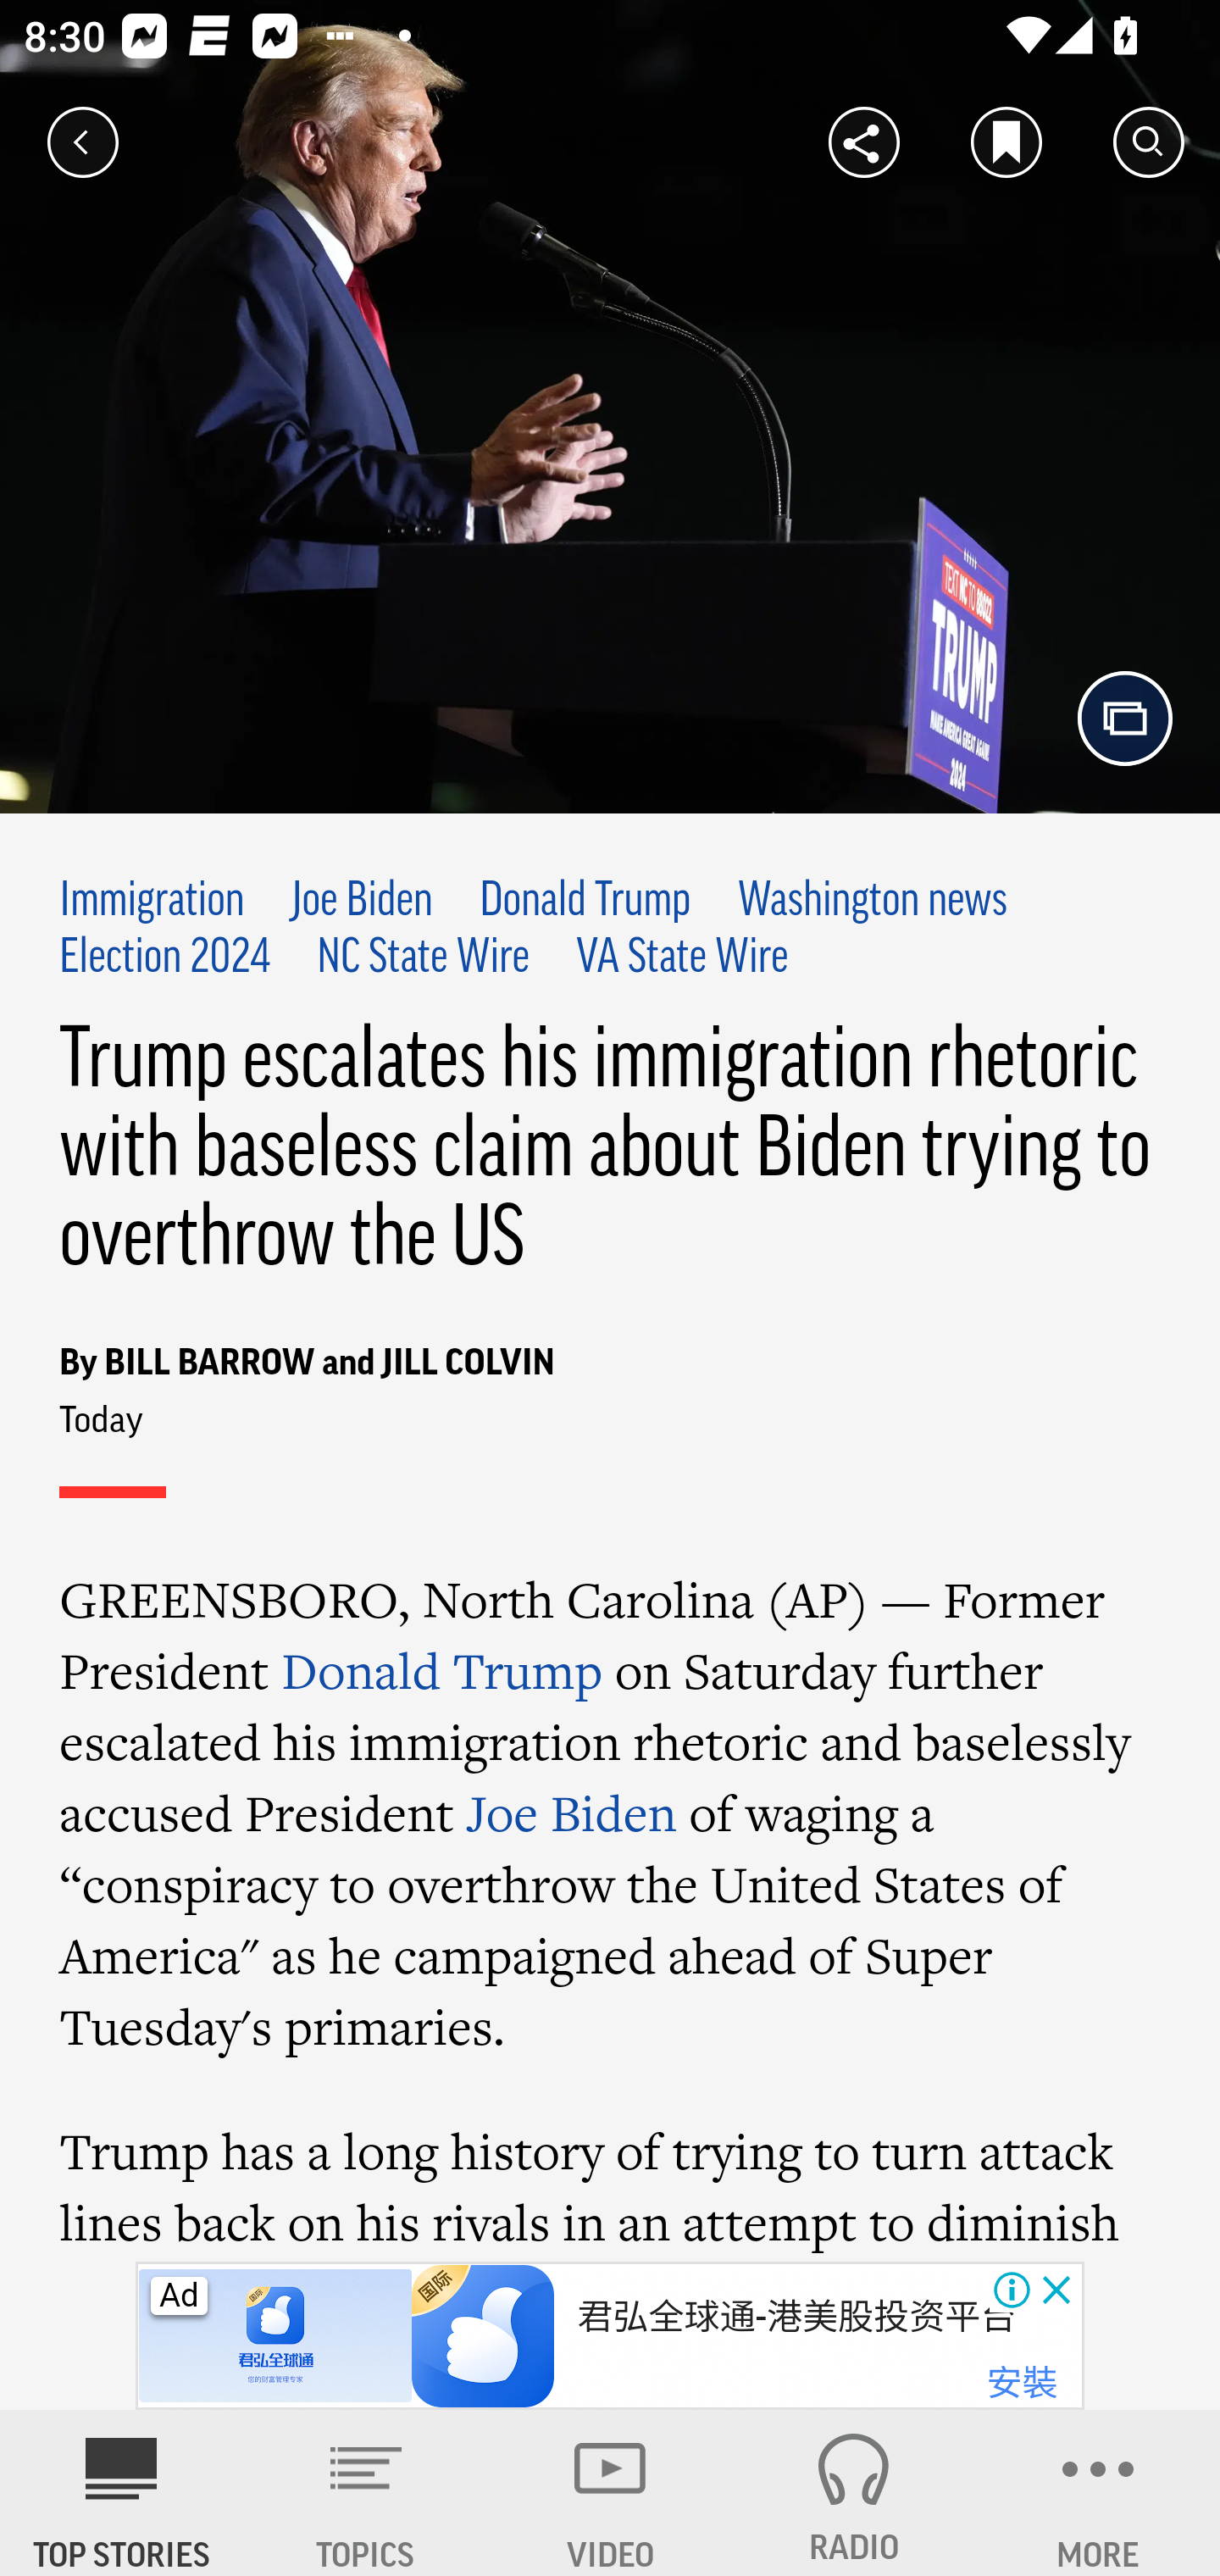  What do you see at coordinates (1098, 2493) in the screenshot?
I see `MORE` at bounding box center [1098, 2493].